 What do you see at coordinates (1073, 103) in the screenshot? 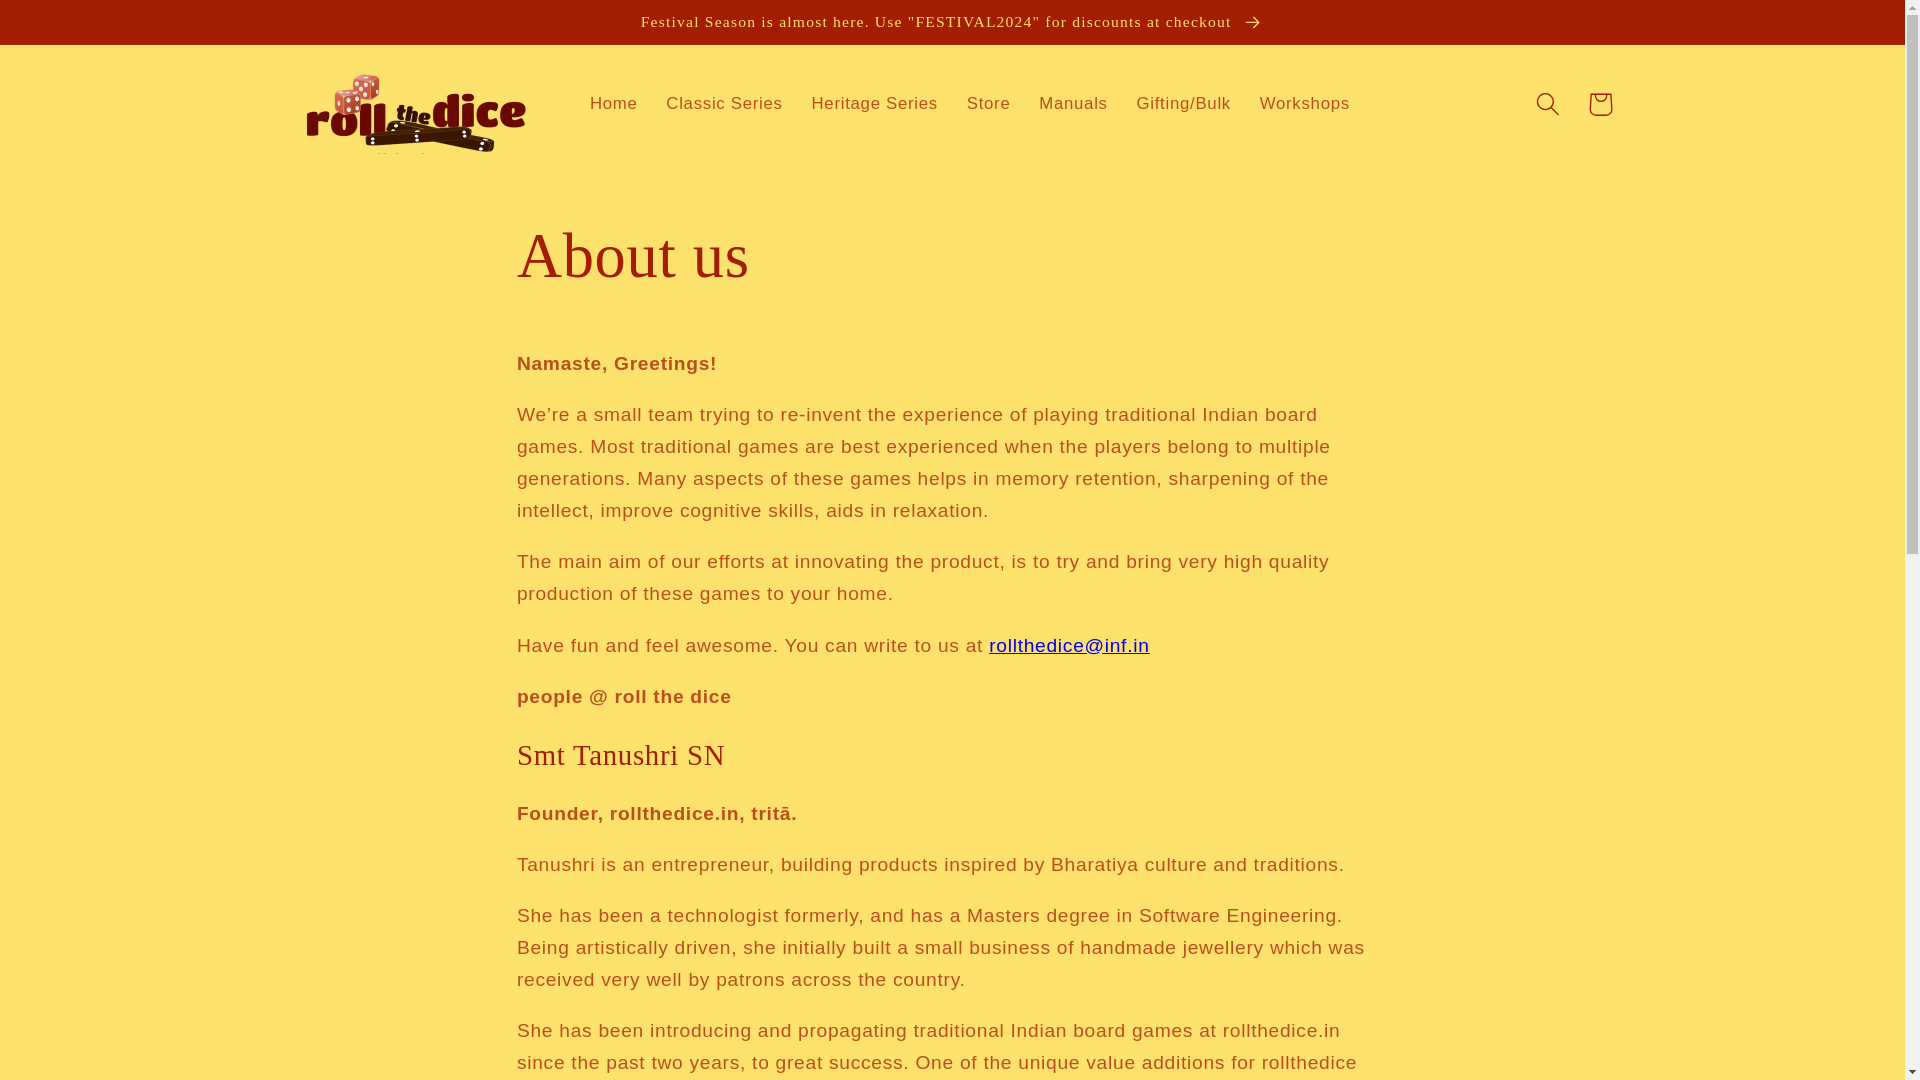
I see `Manuals` at bounding box center [1073, 103].